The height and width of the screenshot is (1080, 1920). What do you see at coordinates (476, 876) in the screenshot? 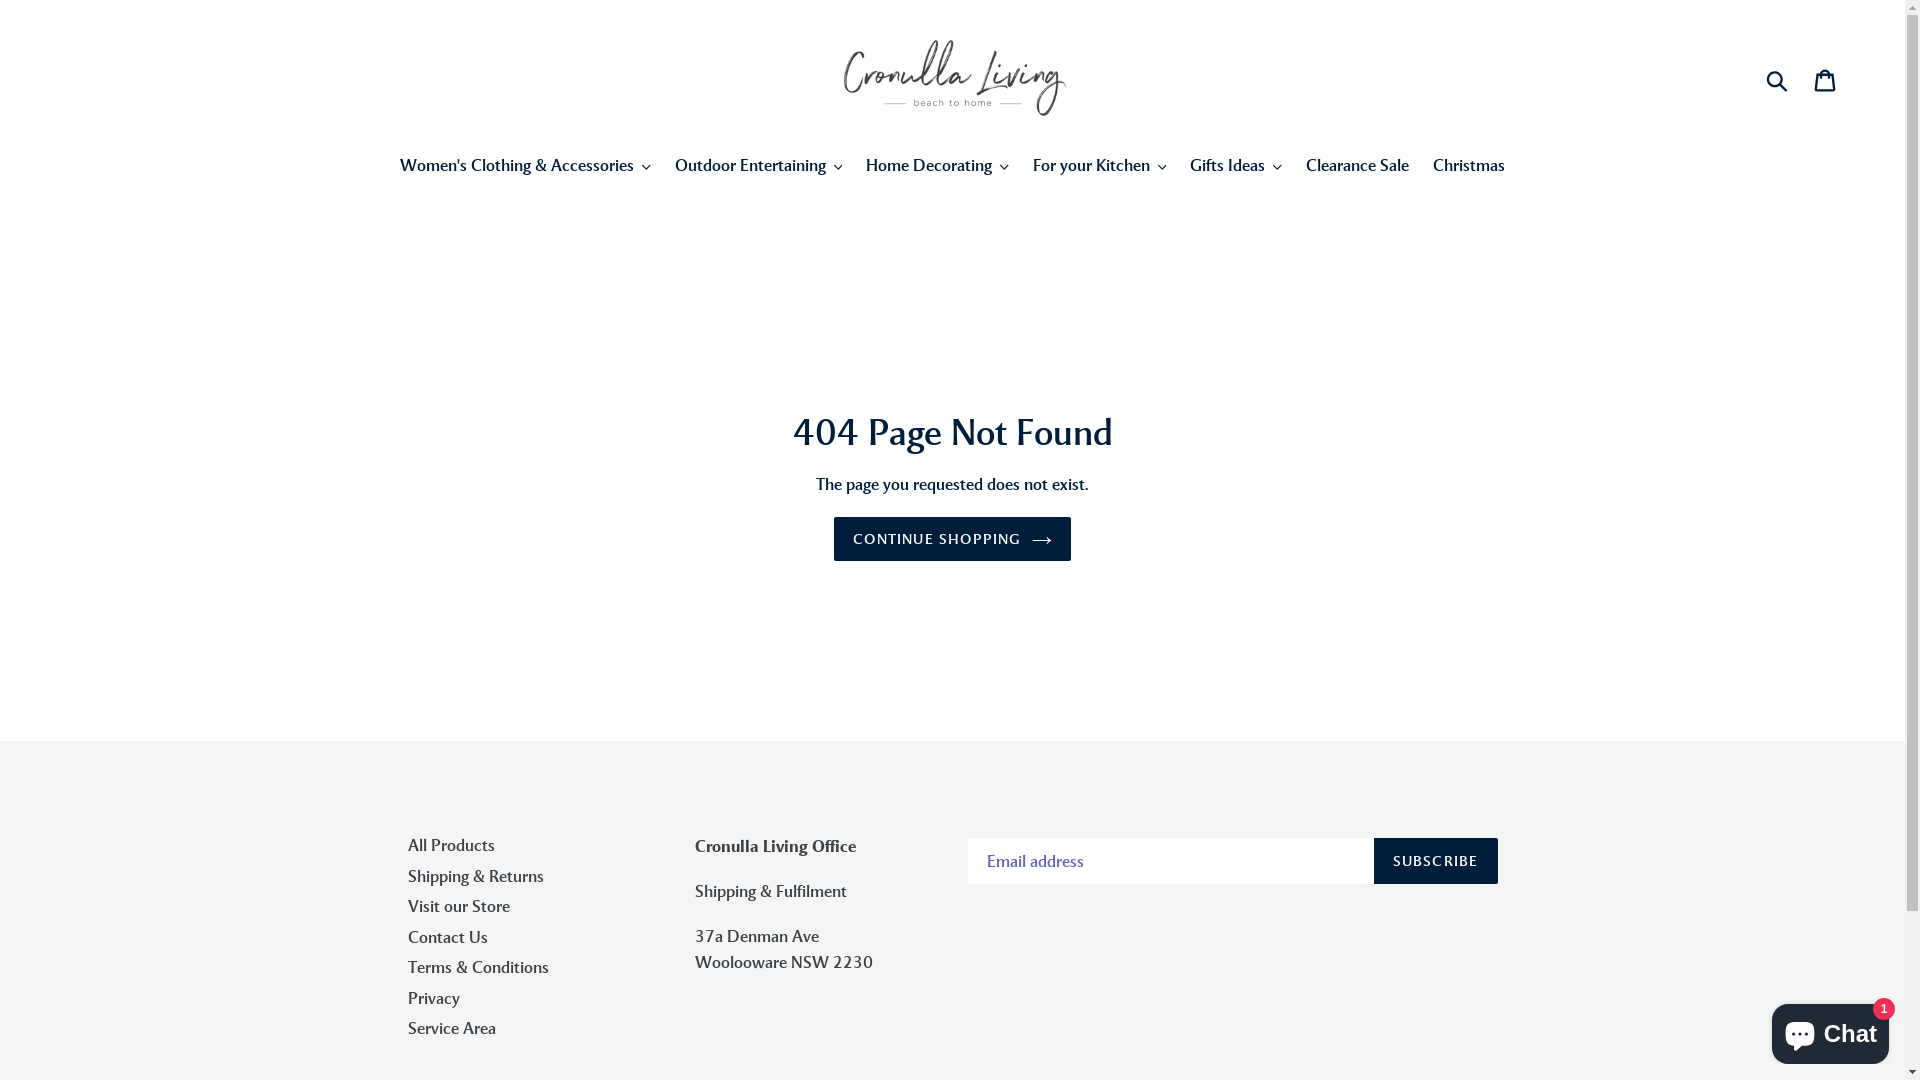
I see `Shipping & Returns` at bounding box center [476, 876].